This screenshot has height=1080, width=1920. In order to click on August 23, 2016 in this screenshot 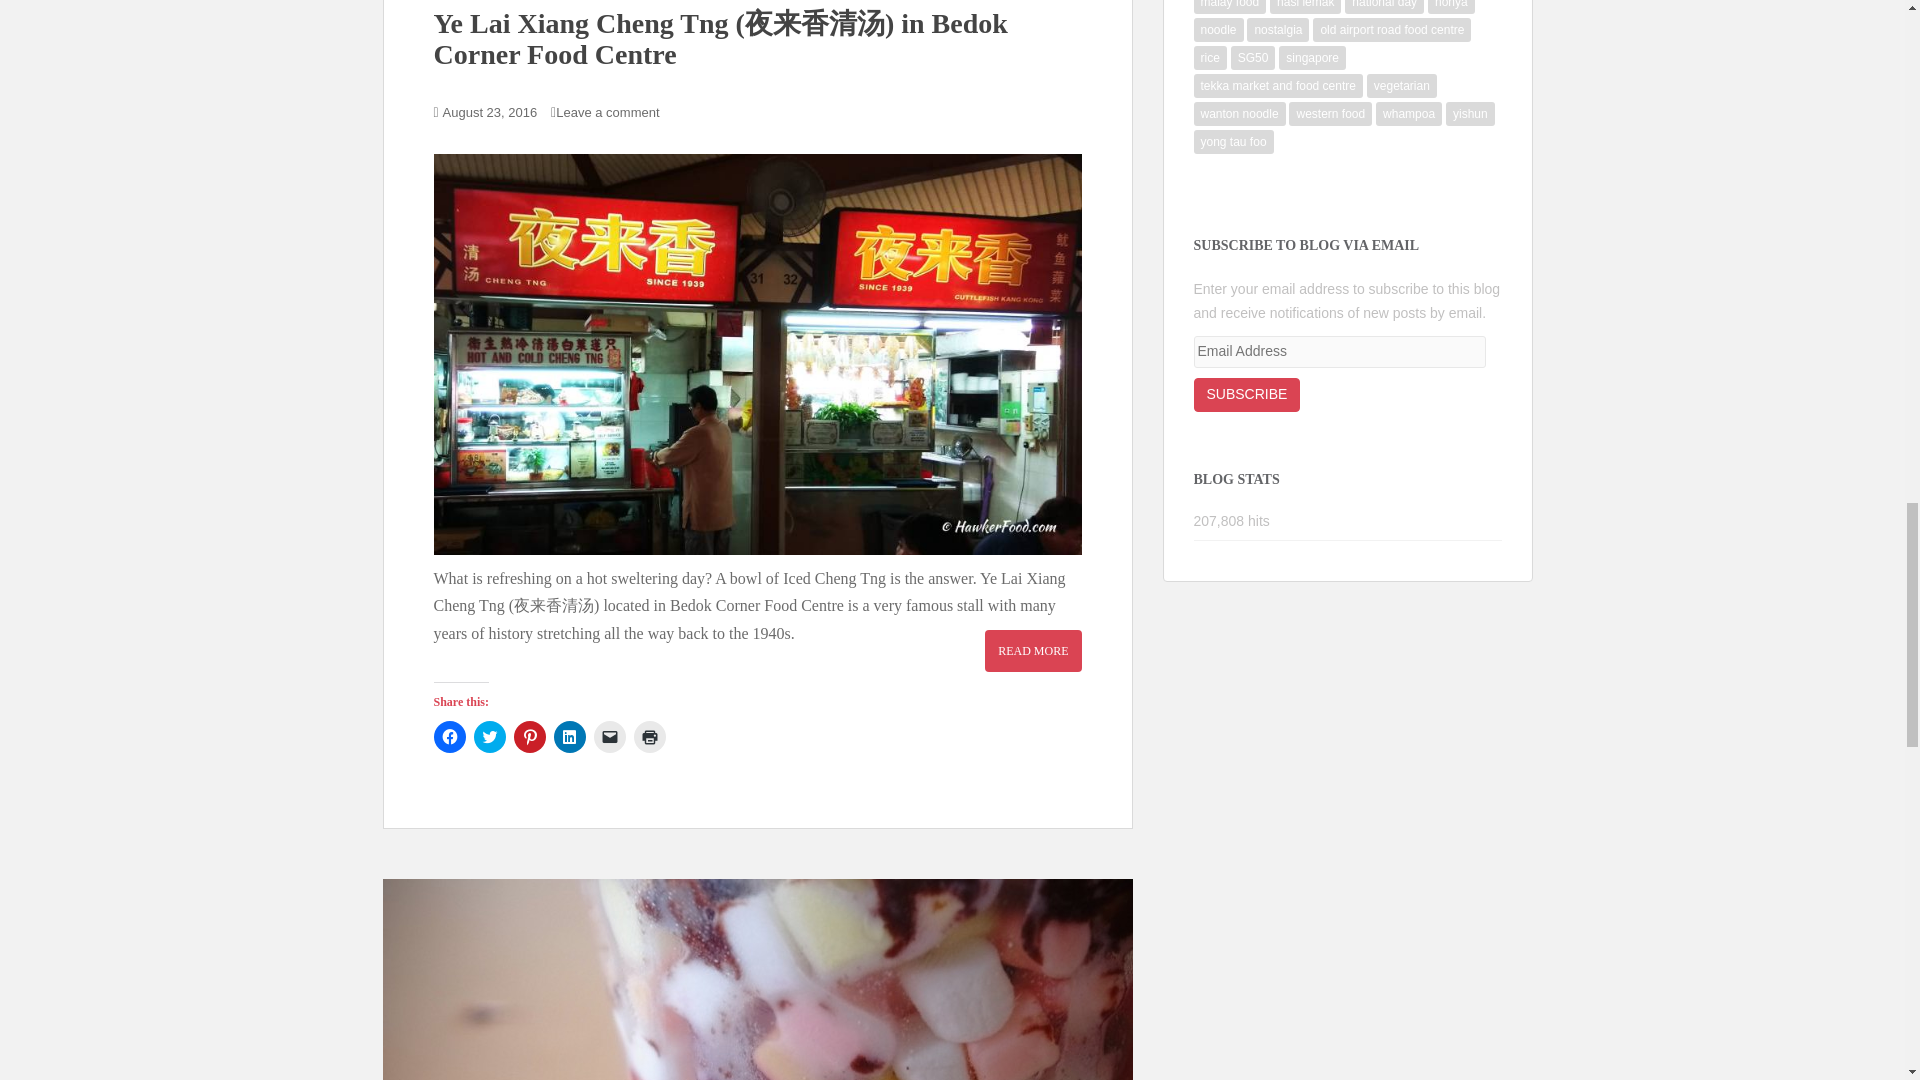, I will do `click(490, 112)`.